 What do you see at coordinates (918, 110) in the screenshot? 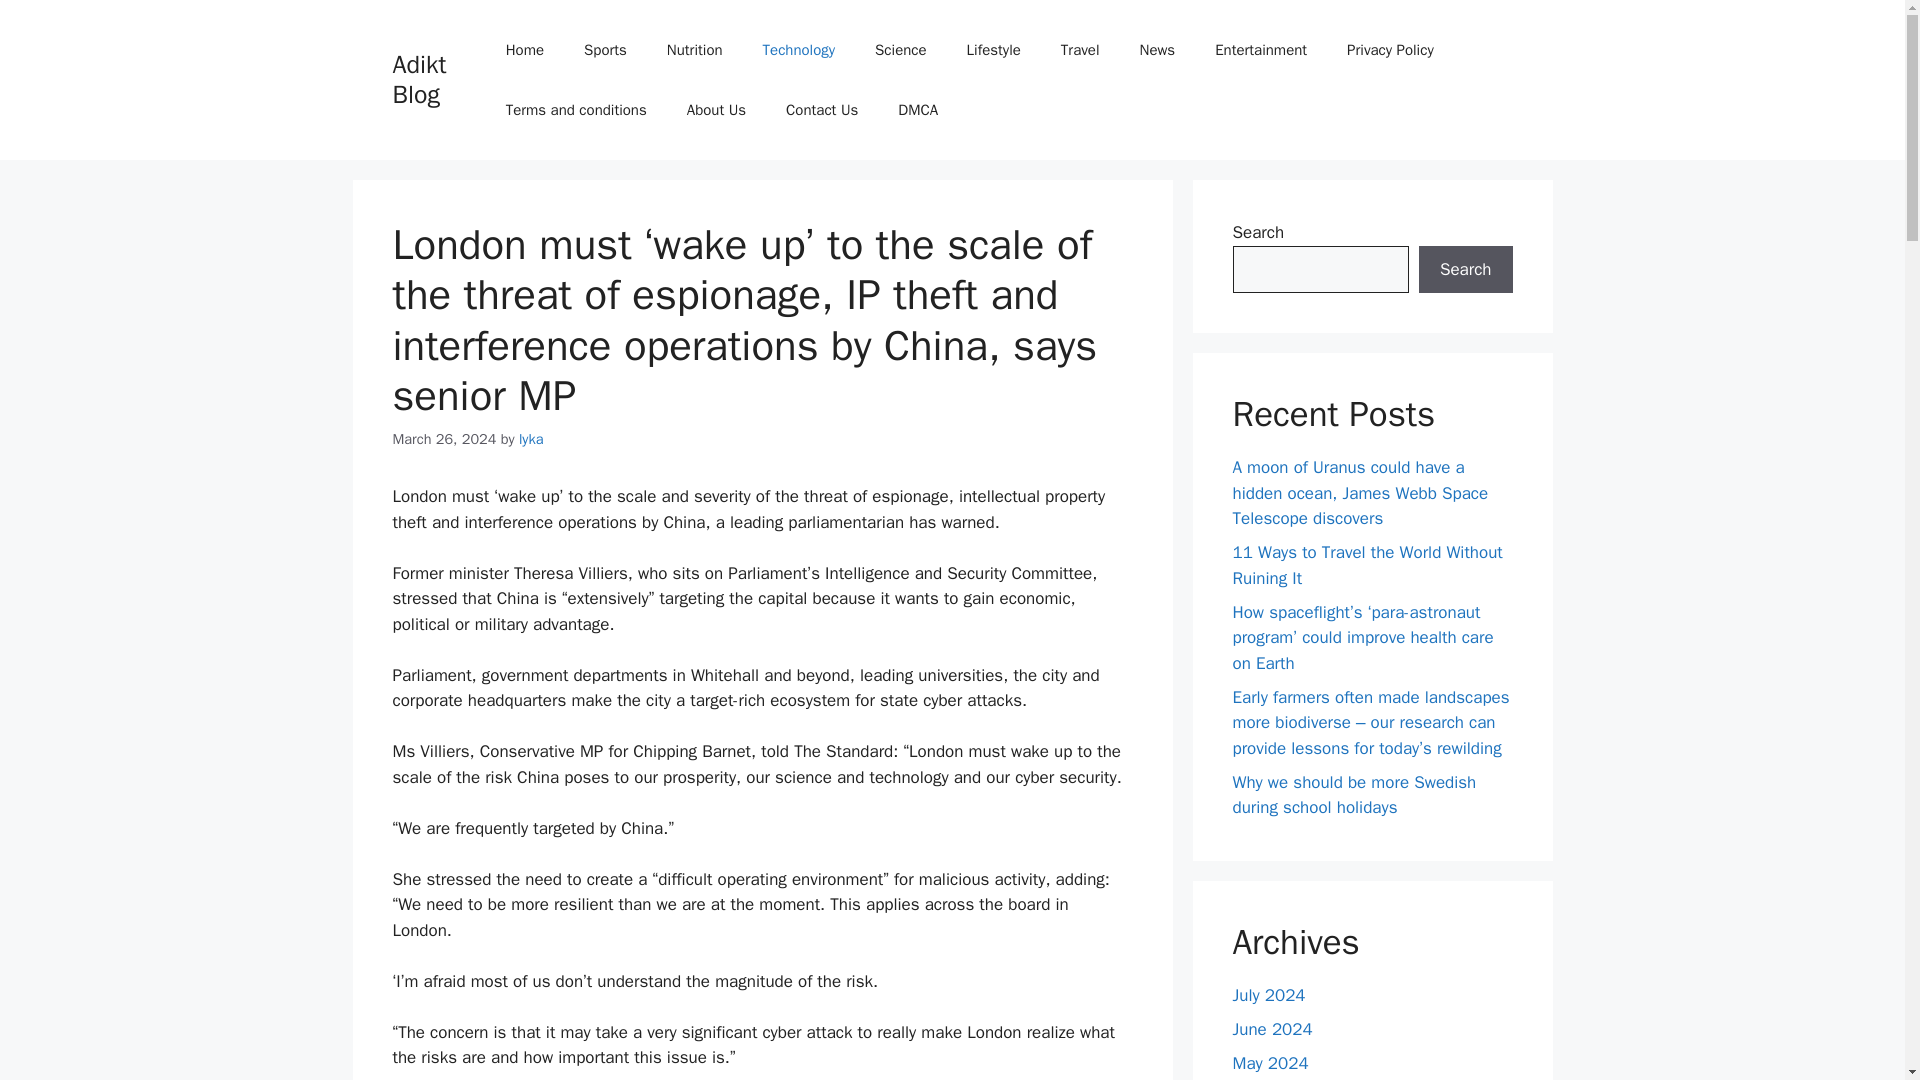
I see `DMCA` at bounding box center [918, 110].